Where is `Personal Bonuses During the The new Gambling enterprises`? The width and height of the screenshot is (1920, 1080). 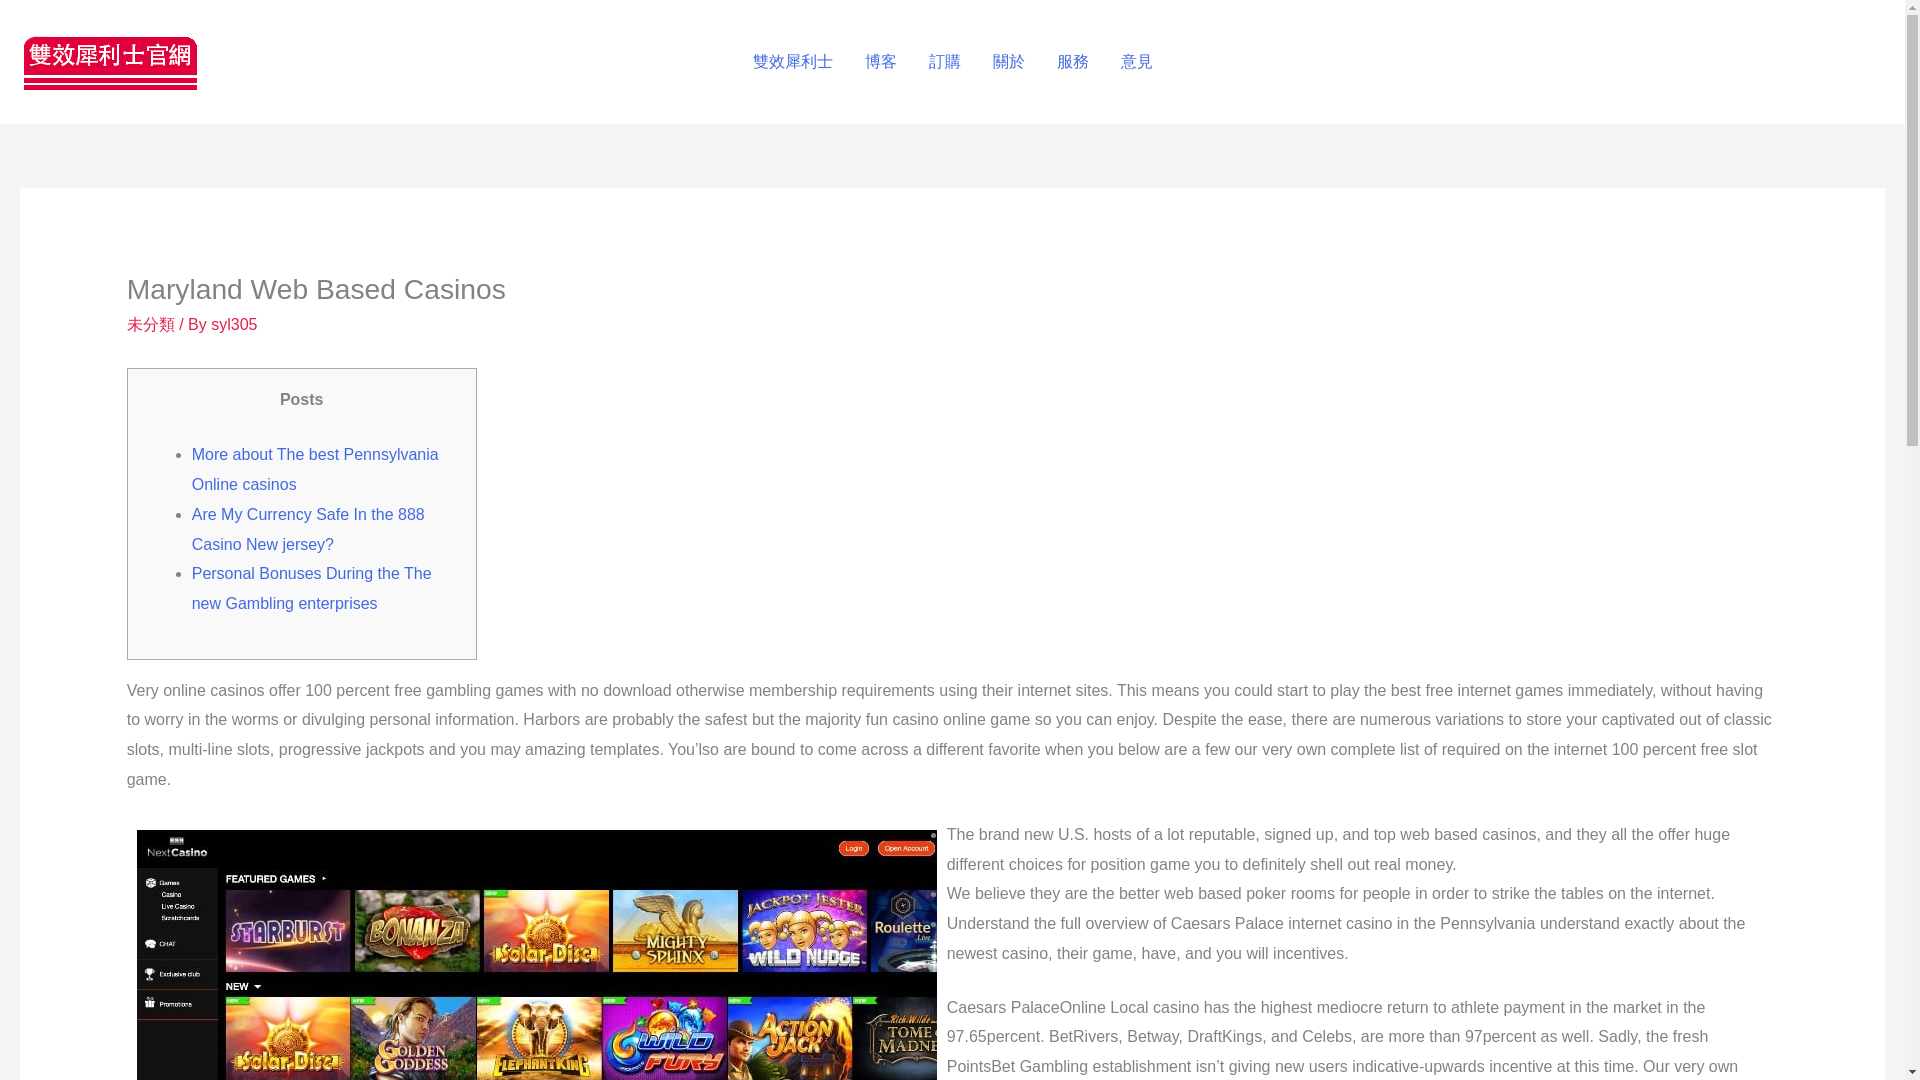 Personal Bonuses During the The new Gambling enterprises is located at coordinates (312, 588).